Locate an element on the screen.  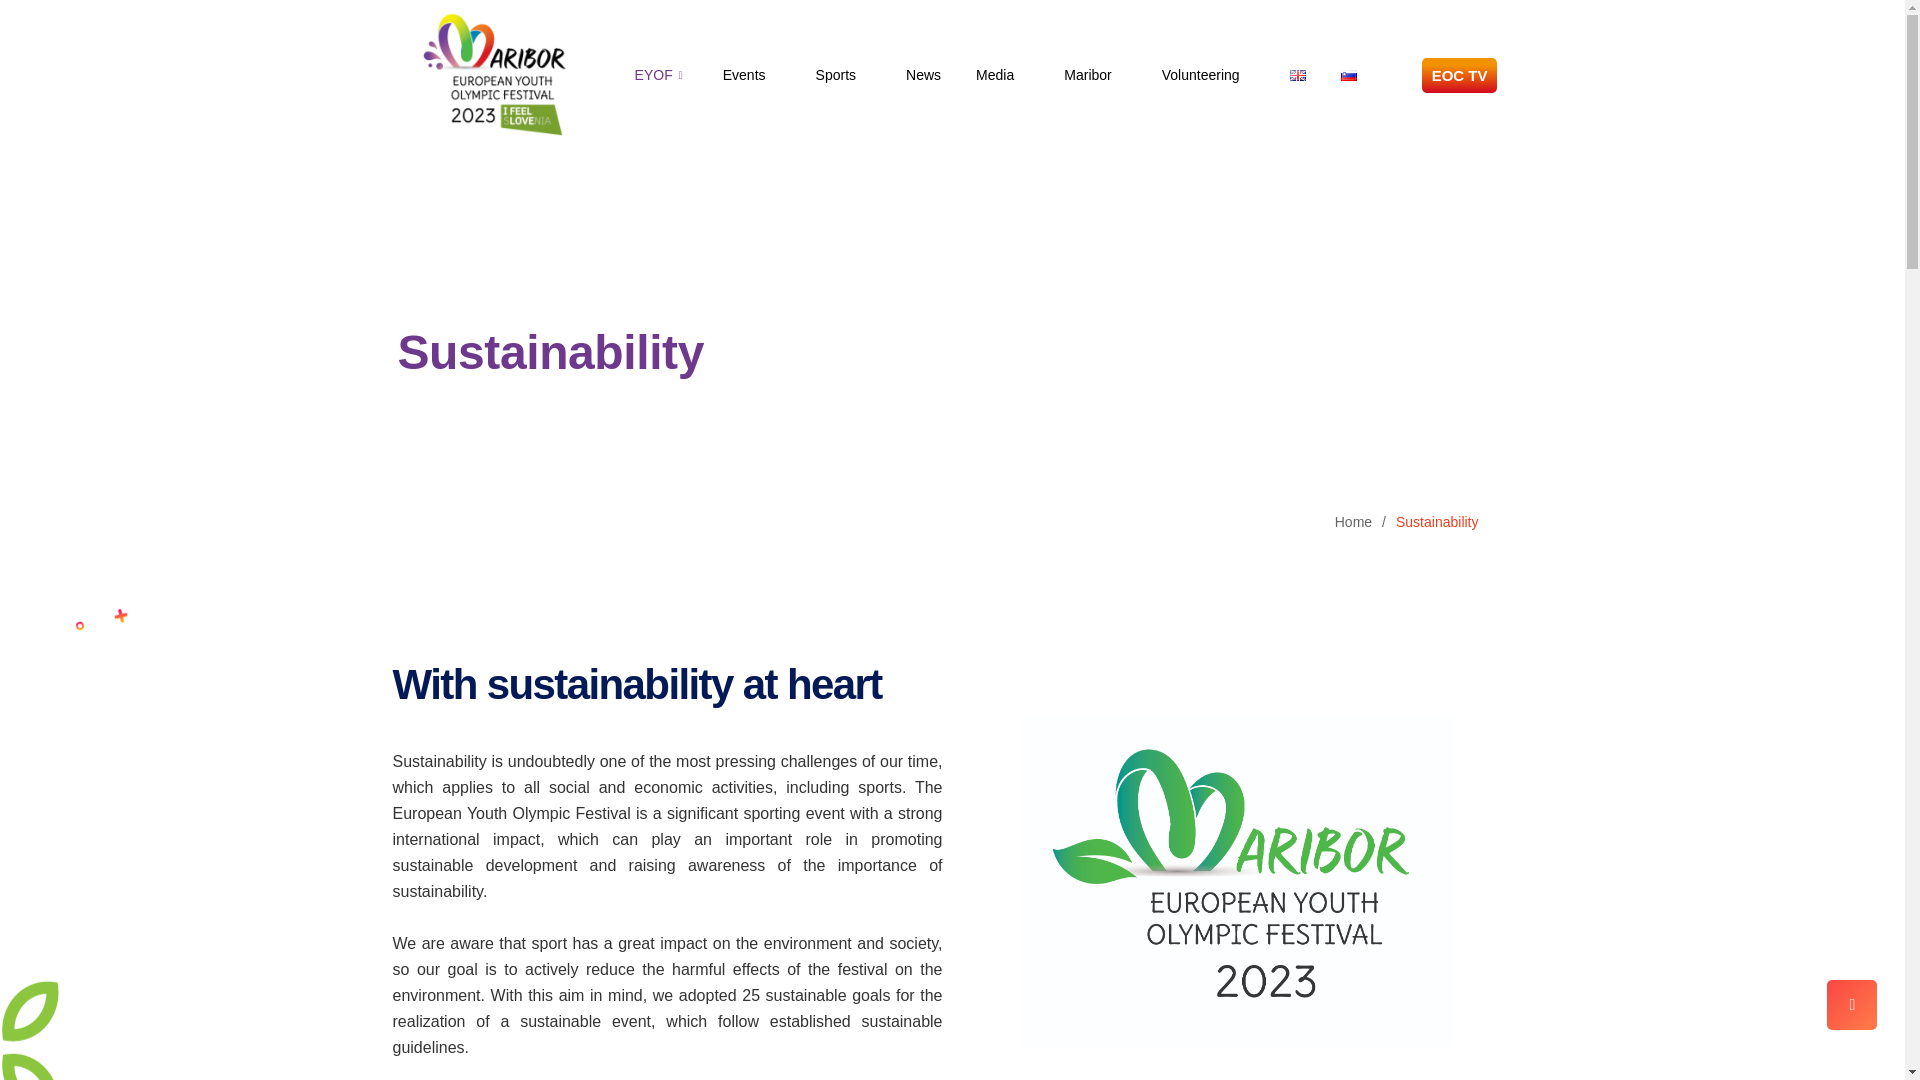
EYOF is located at coordinates (679, 74).